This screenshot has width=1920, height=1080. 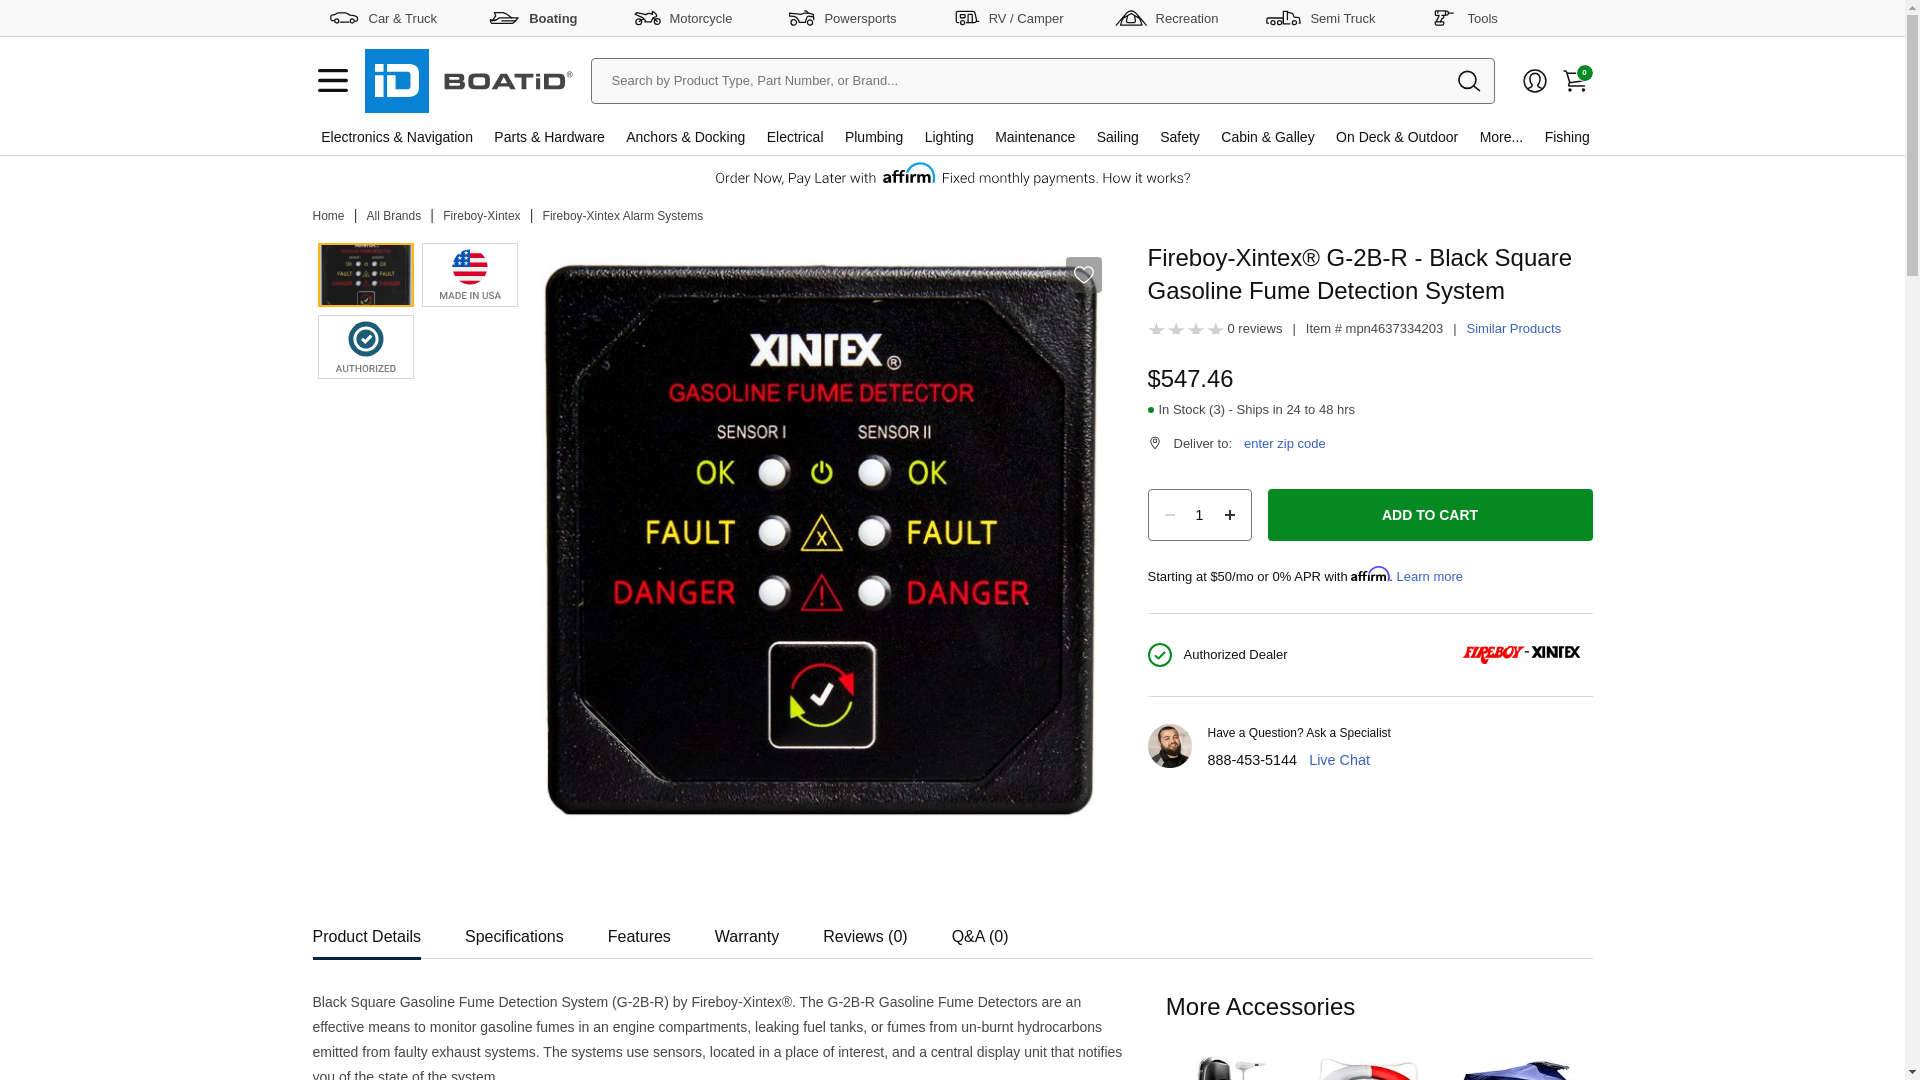 I want to click on Product Details, so click(x=366, y=930).